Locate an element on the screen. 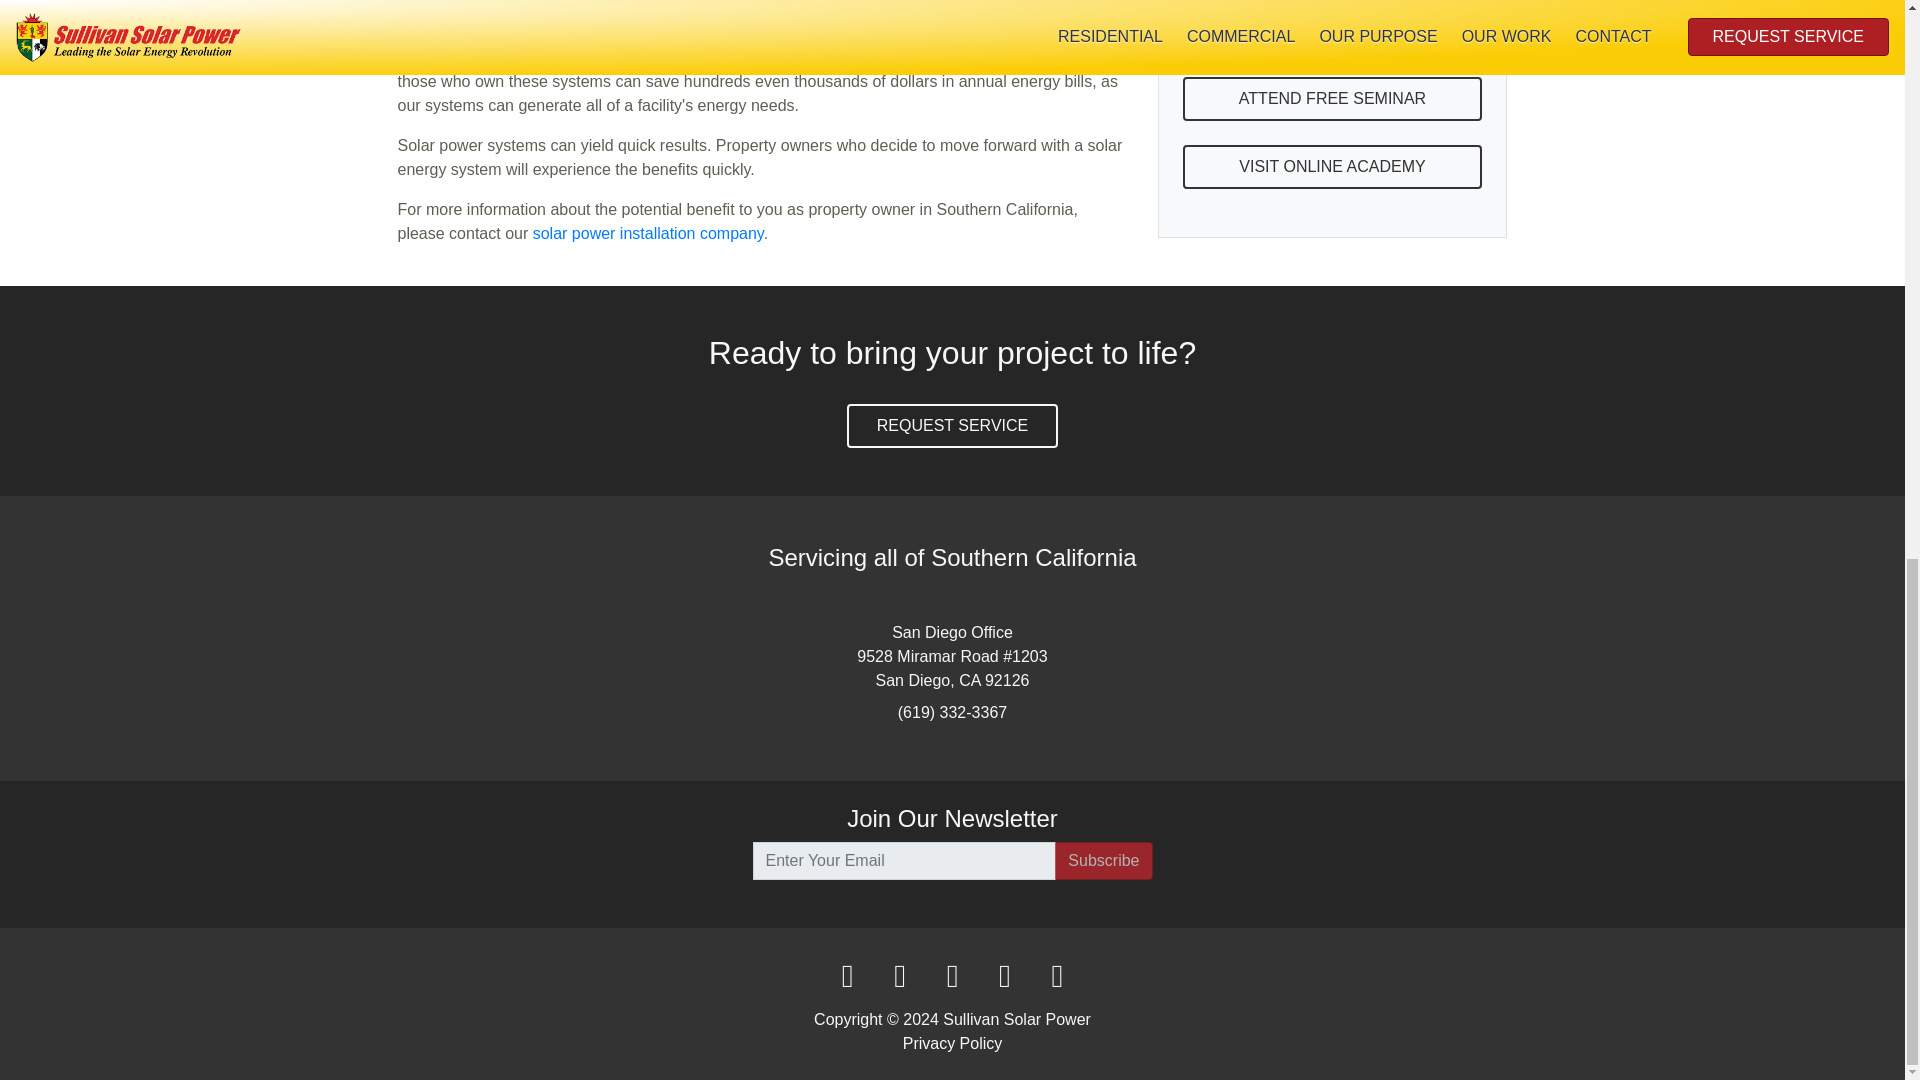 This screenshot has height=1080, width=1920. Subscribe is located at coordinates (1103, 861).